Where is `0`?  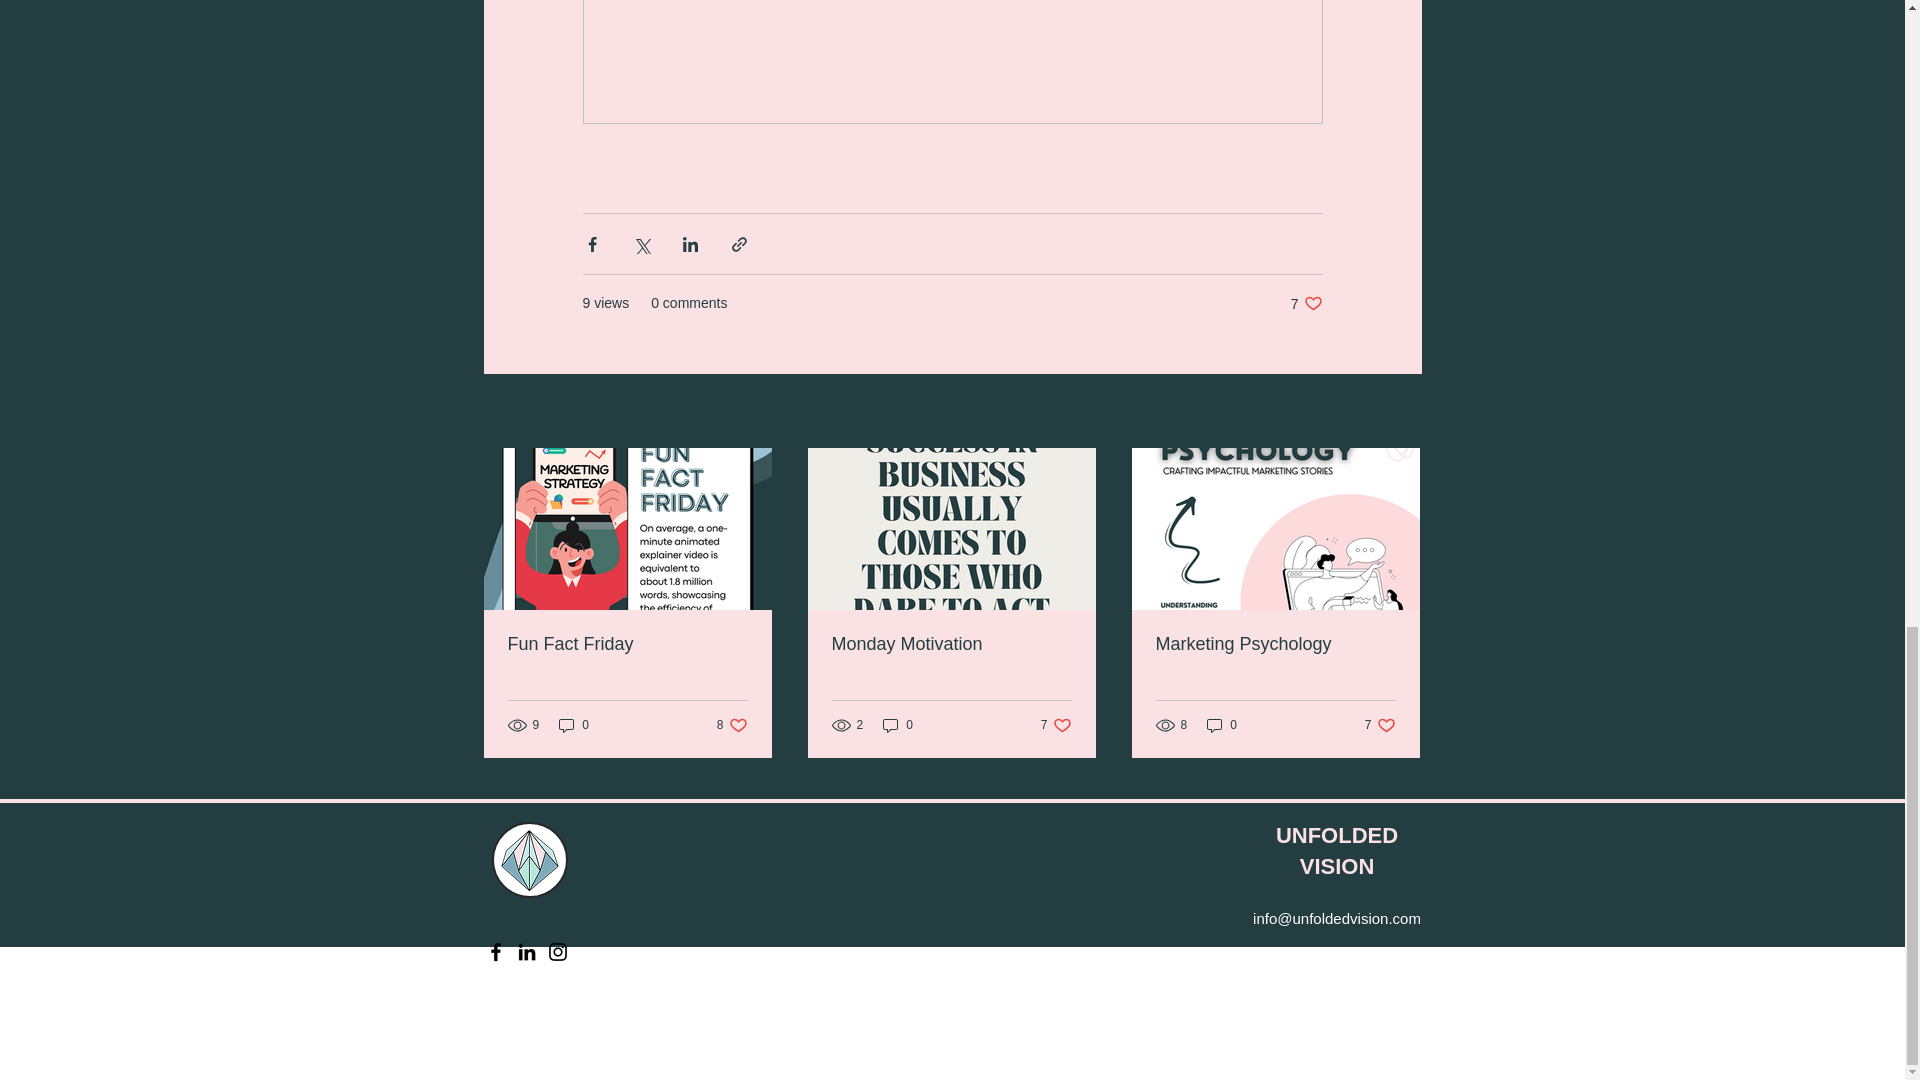
0 is located at coordinates (1379, 952).